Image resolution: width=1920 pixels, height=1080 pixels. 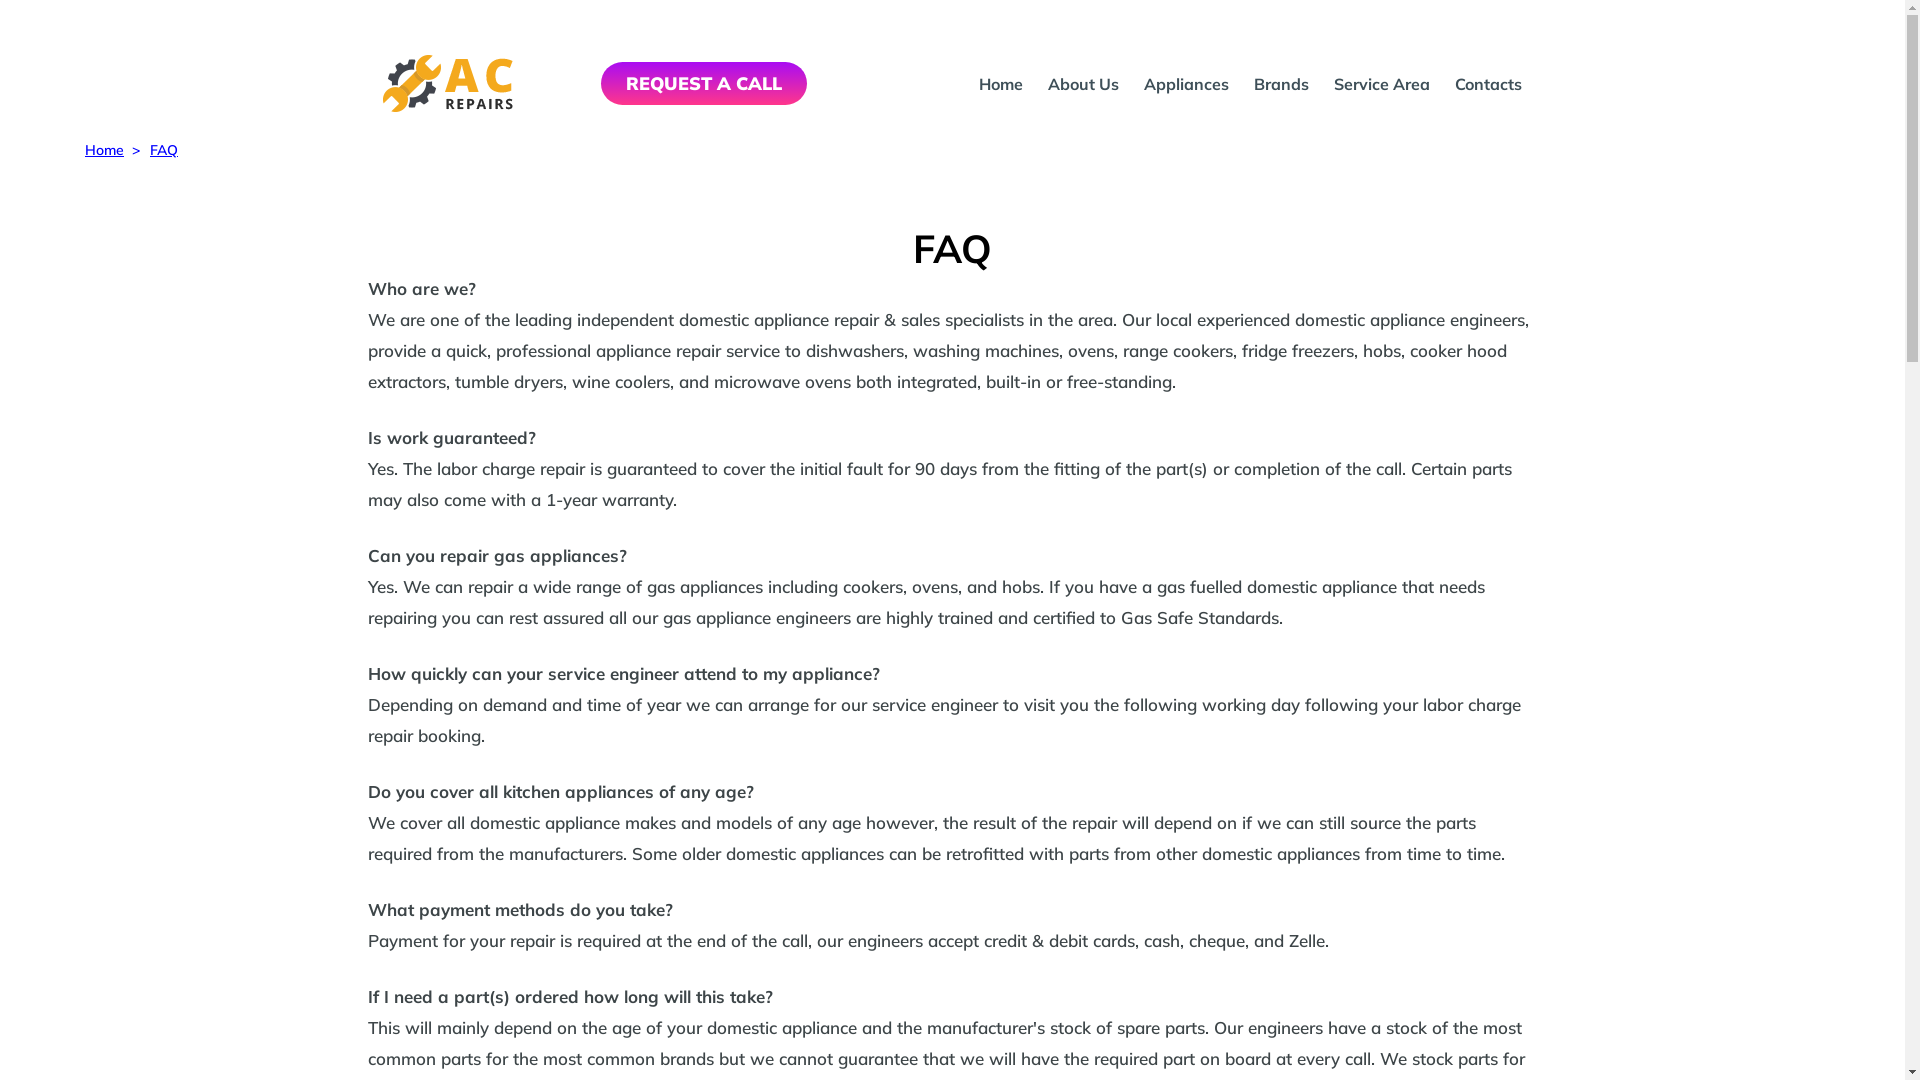 I want to click on Appliances, so click(x=1186, y=84).